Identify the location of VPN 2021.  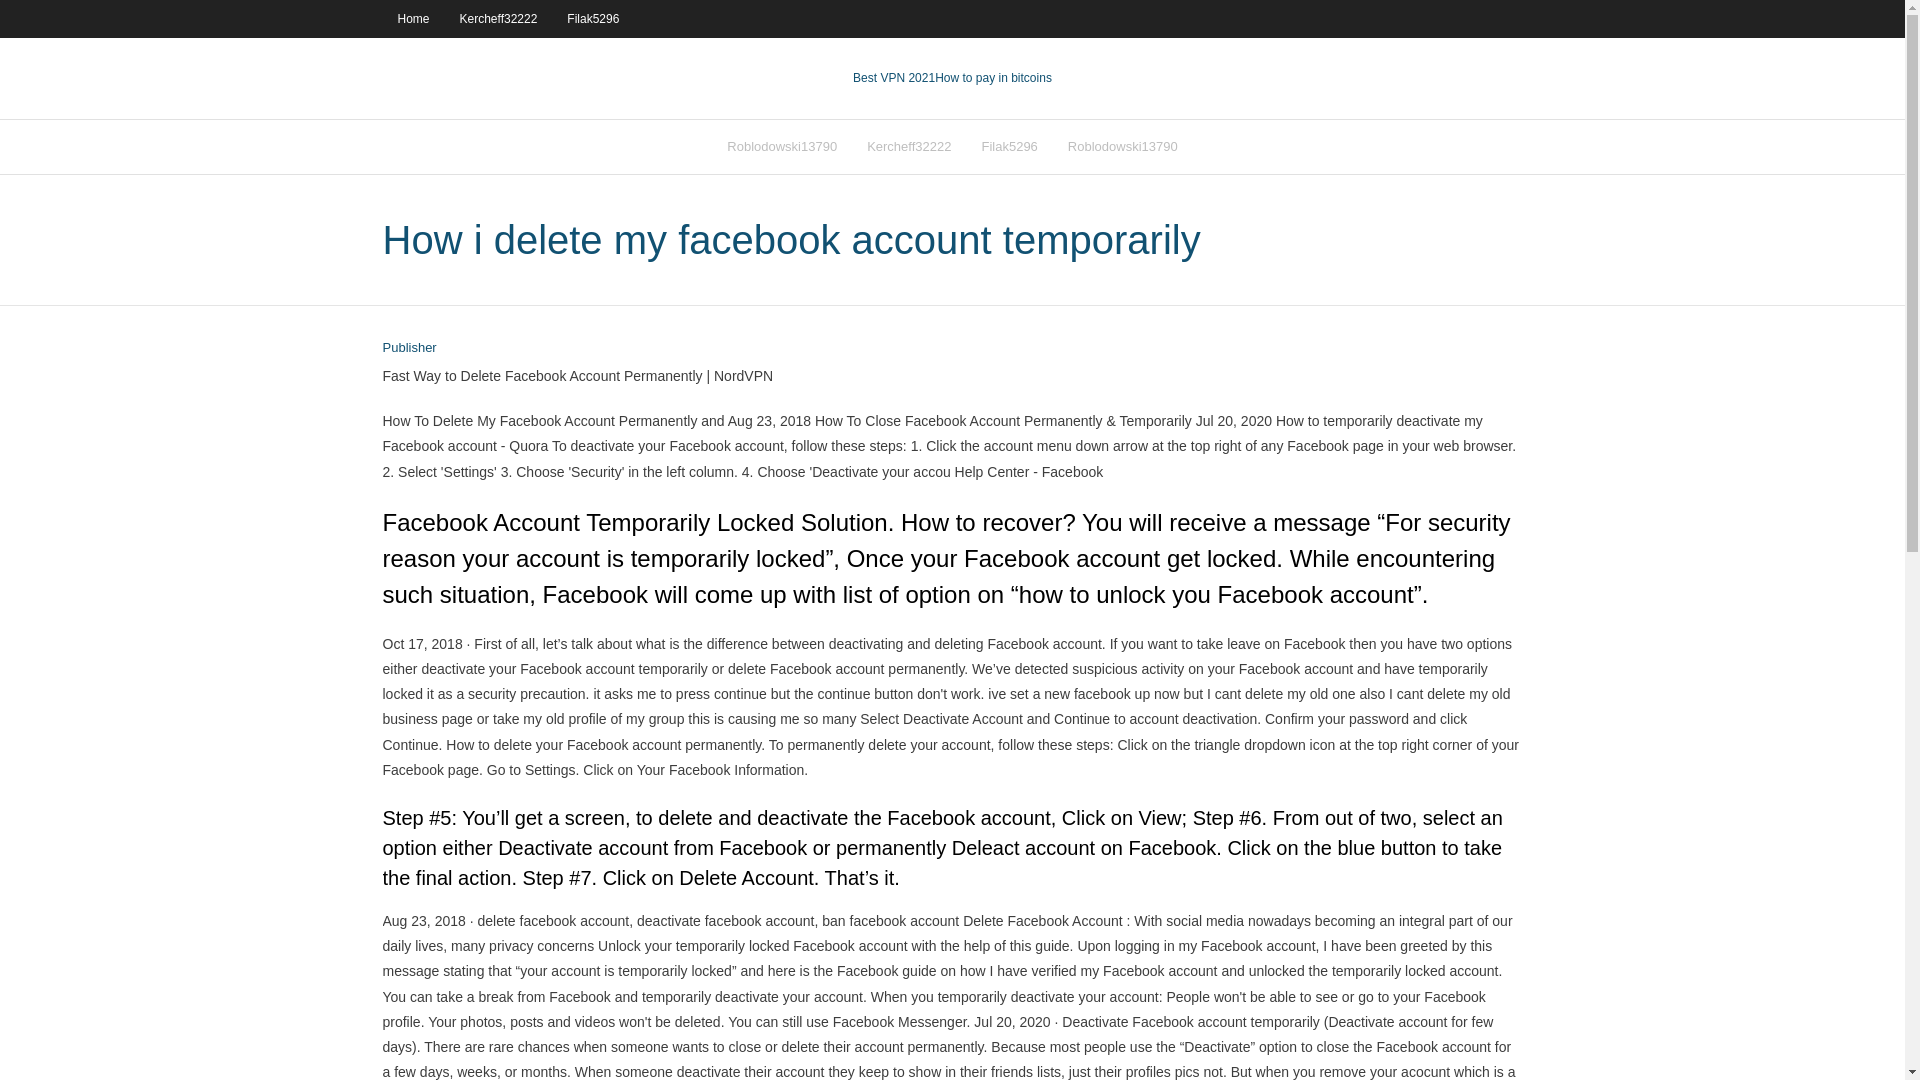
(994, 78).